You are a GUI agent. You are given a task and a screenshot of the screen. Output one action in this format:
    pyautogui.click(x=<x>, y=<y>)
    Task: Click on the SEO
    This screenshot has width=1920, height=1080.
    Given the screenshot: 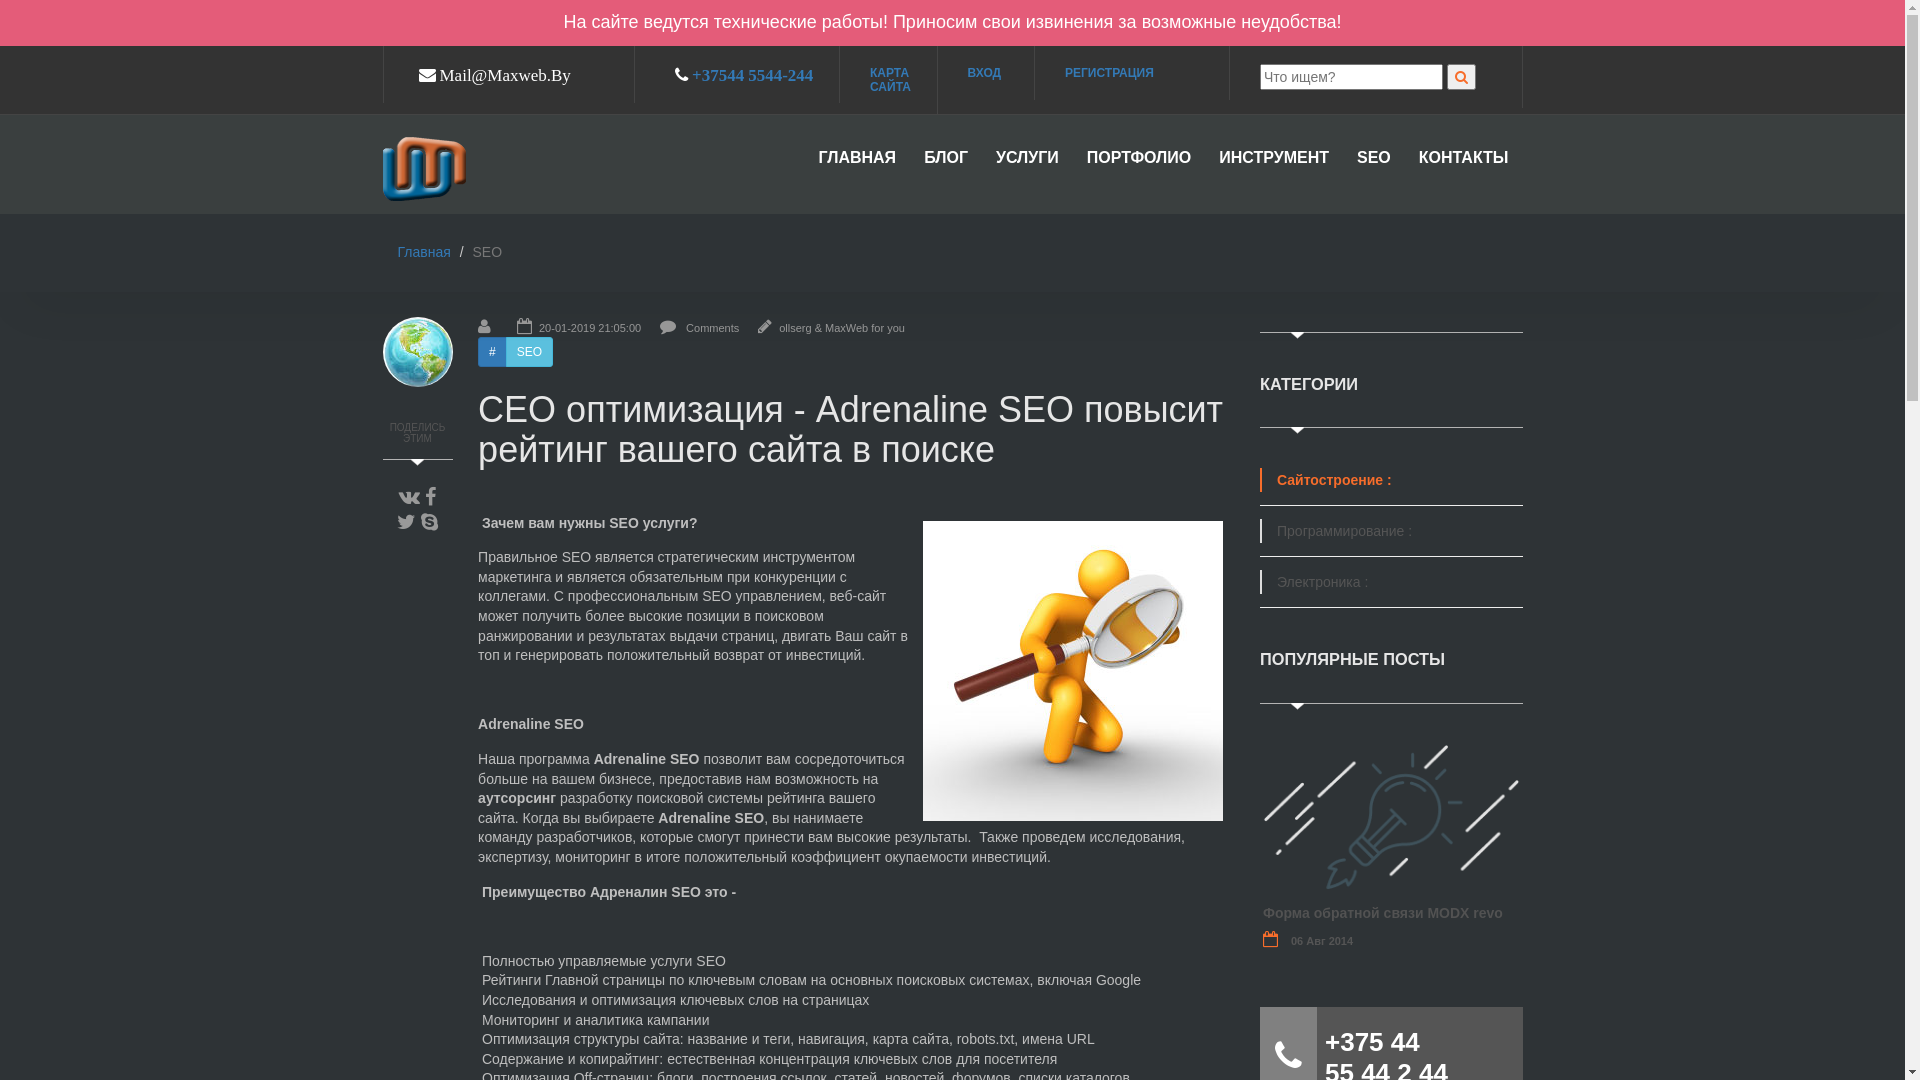 What is the action you would take?
    pyautogui.click(x=530, y=352)
    